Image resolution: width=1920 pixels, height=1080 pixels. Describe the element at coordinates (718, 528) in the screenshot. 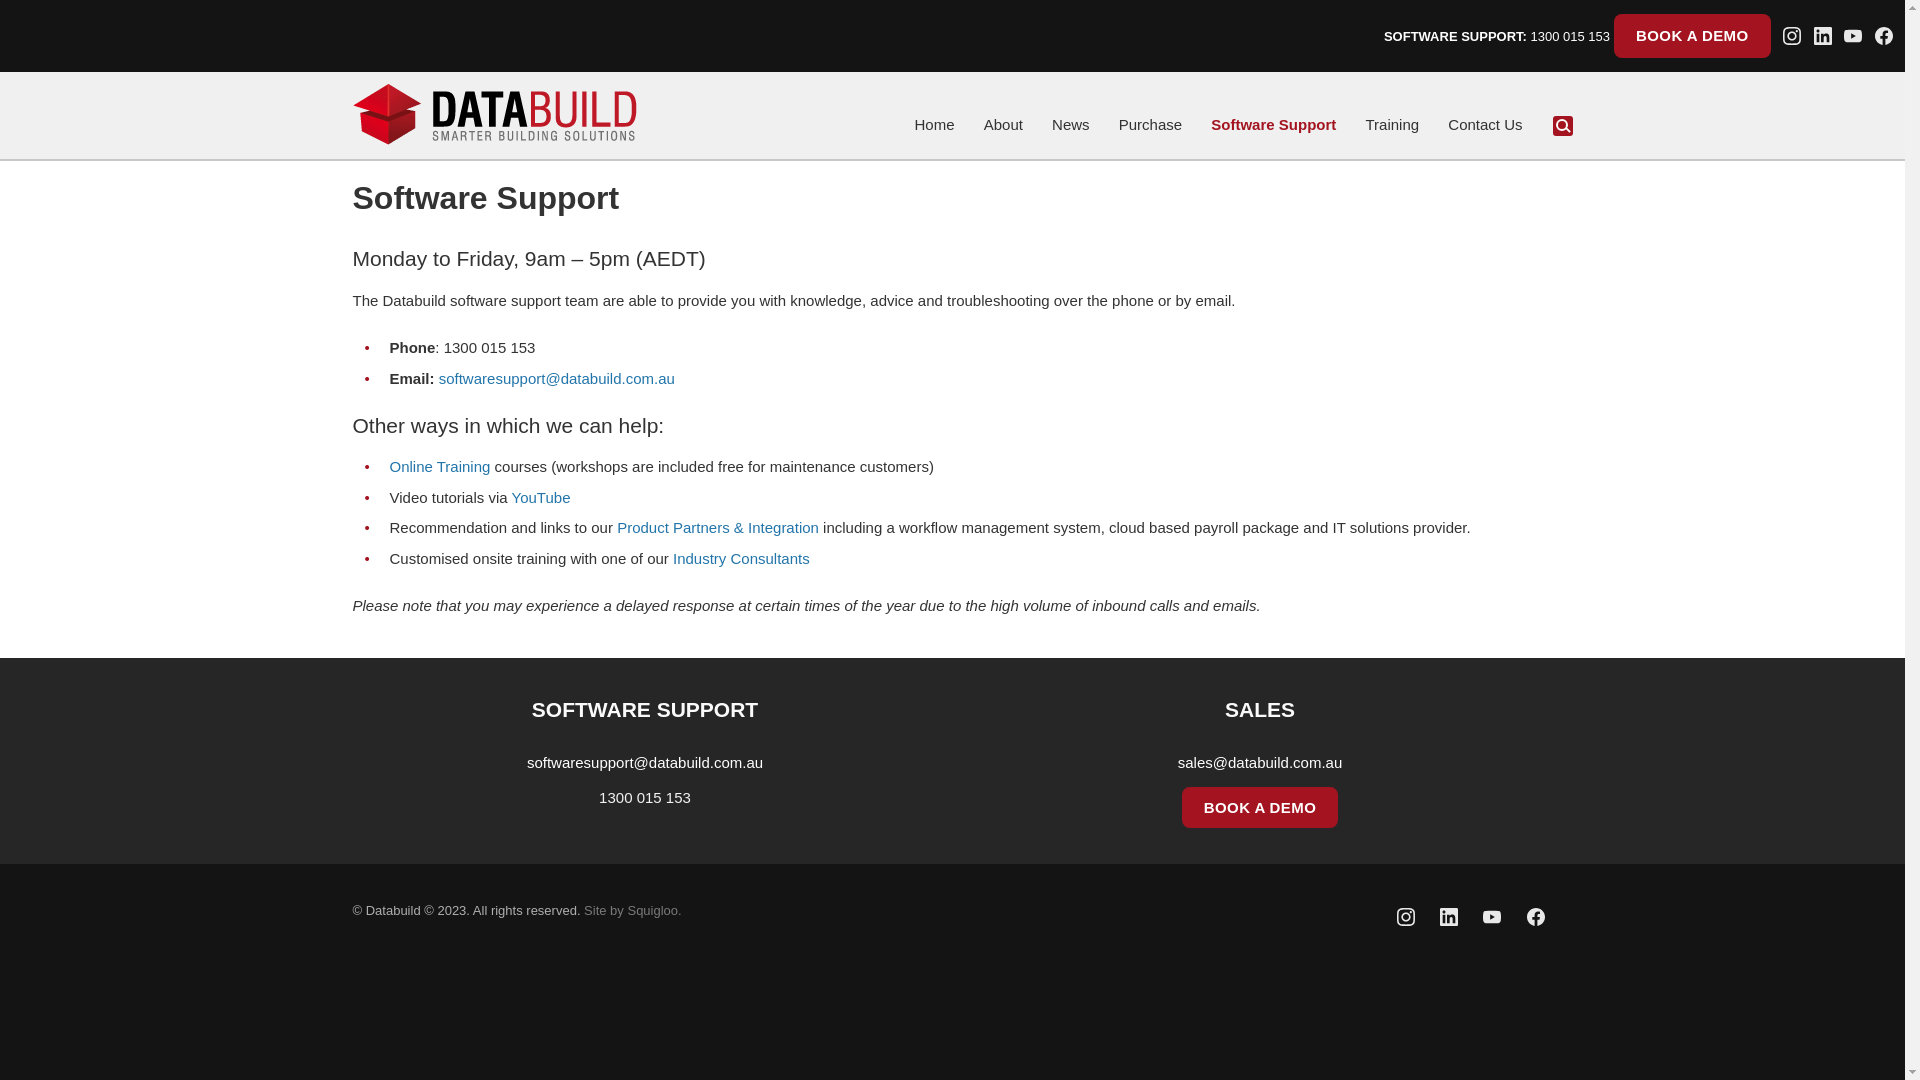

I see `Product Partners & Integration` at that location.